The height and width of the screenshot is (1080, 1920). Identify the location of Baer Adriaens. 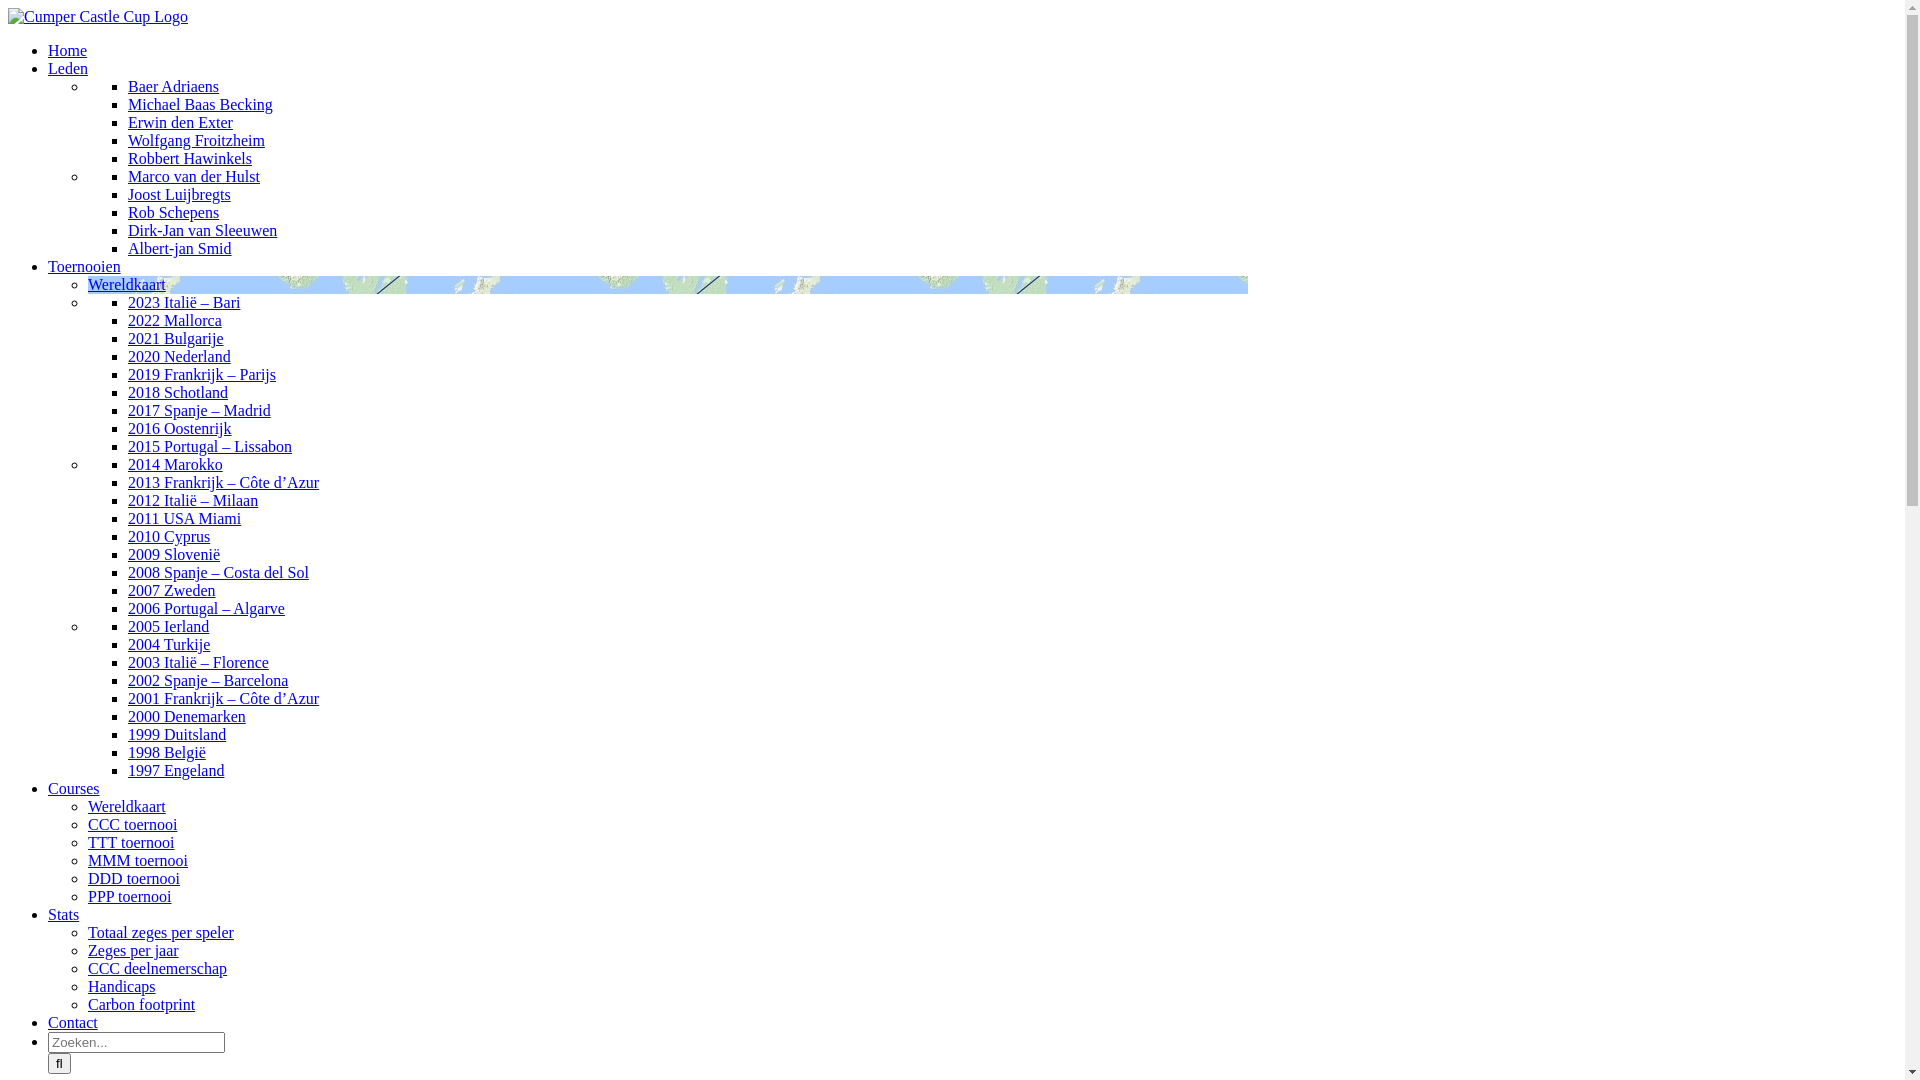
(174, 86).